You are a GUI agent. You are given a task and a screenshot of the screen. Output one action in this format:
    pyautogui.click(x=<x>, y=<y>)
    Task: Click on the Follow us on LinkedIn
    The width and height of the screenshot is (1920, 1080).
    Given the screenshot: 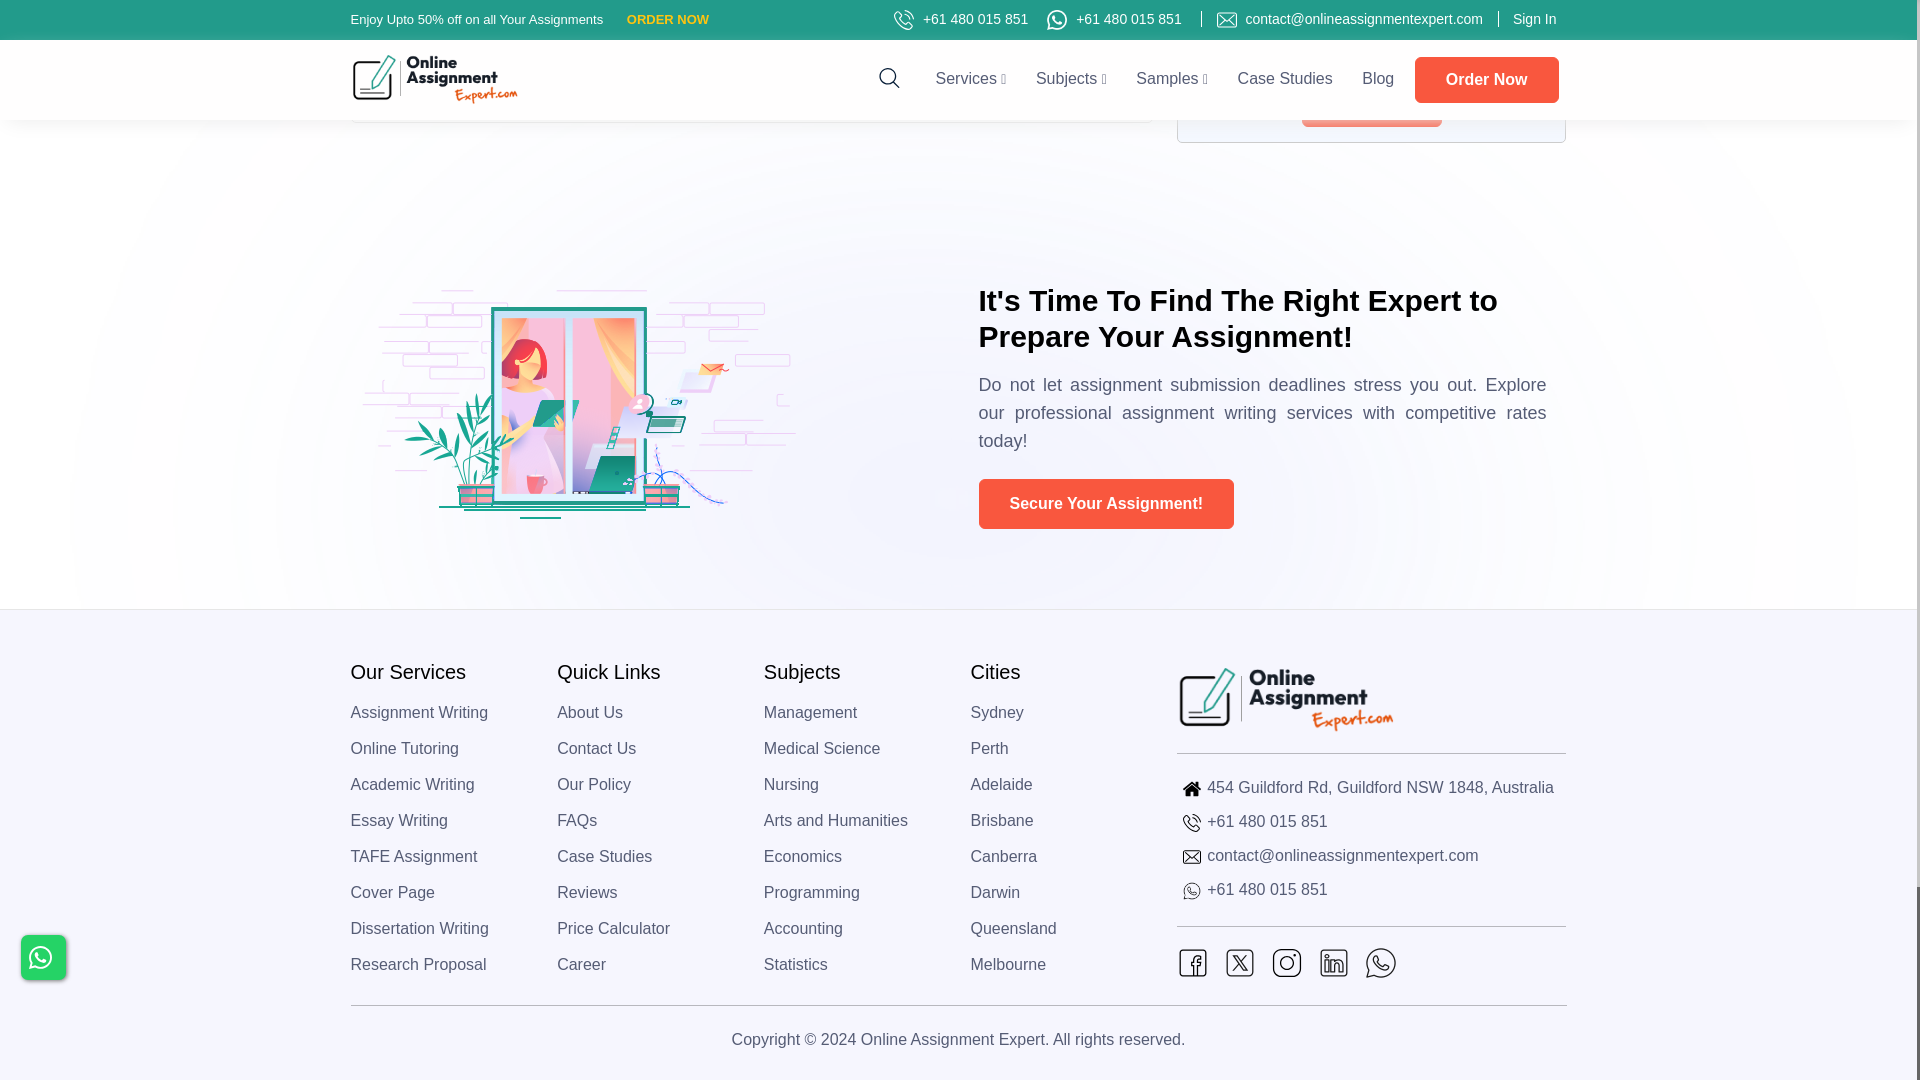 What is the action you would take?
    pyautogui.click(x=1333, y=962)
    